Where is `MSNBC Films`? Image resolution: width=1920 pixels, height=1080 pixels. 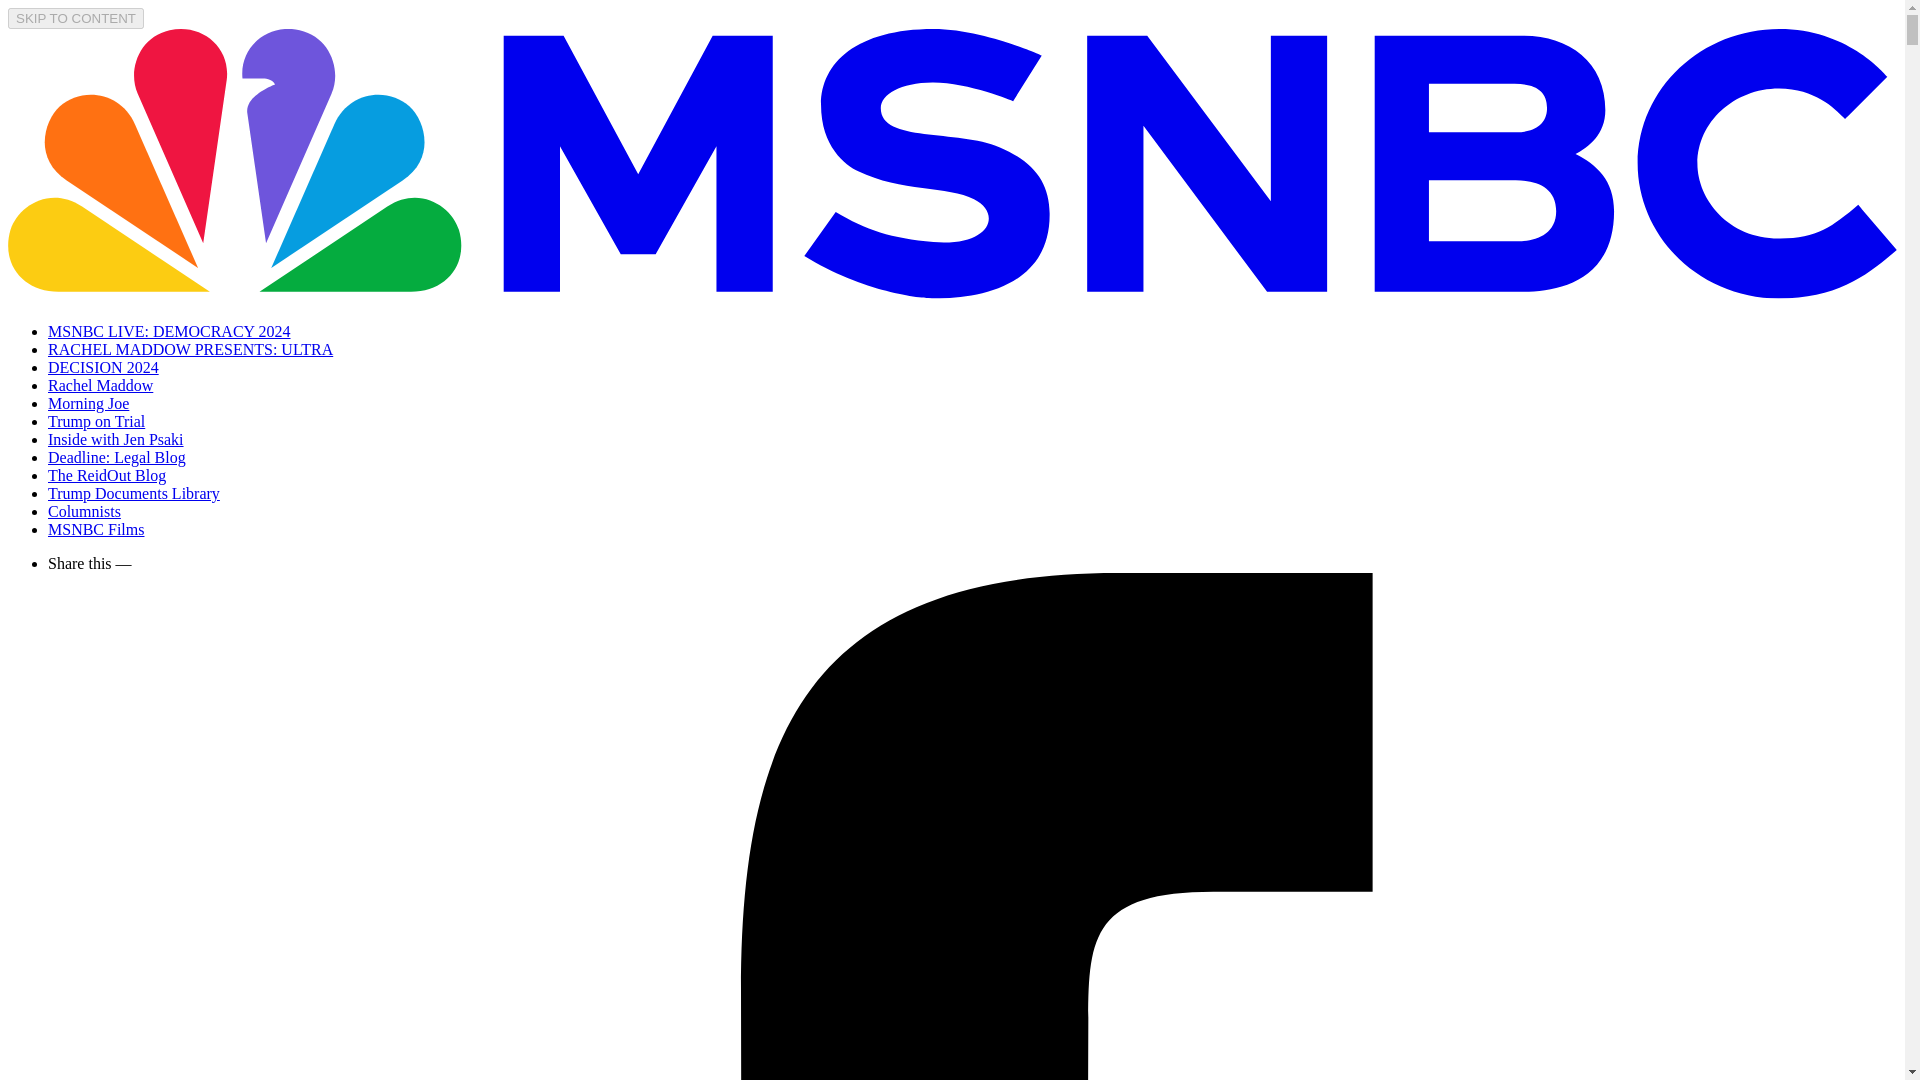
MSNBC Films is located at coordinates (96, 528).